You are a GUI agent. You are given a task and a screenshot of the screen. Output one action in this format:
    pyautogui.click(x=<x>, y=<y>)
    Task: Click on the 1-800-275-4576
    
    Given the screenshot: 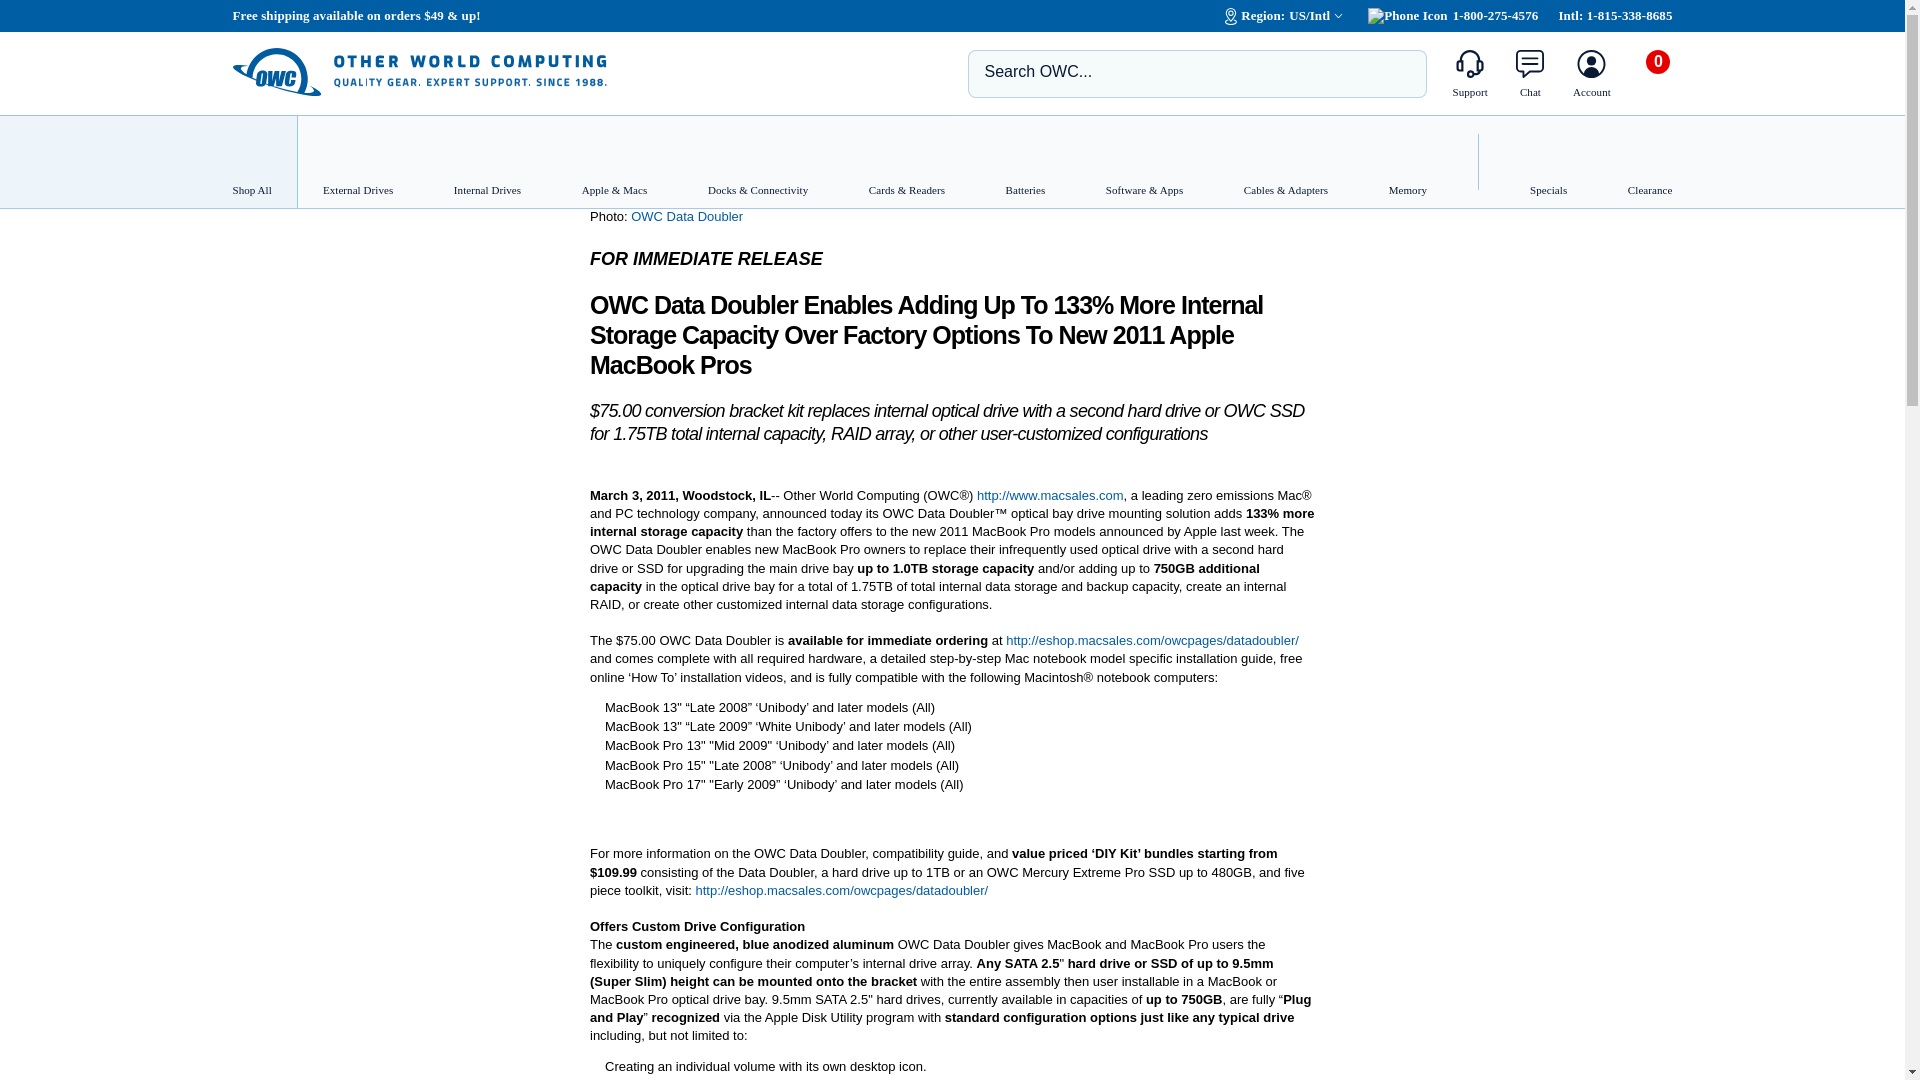 What is the action you would take?
    pyautogui.click(x=1452, y=15)
    